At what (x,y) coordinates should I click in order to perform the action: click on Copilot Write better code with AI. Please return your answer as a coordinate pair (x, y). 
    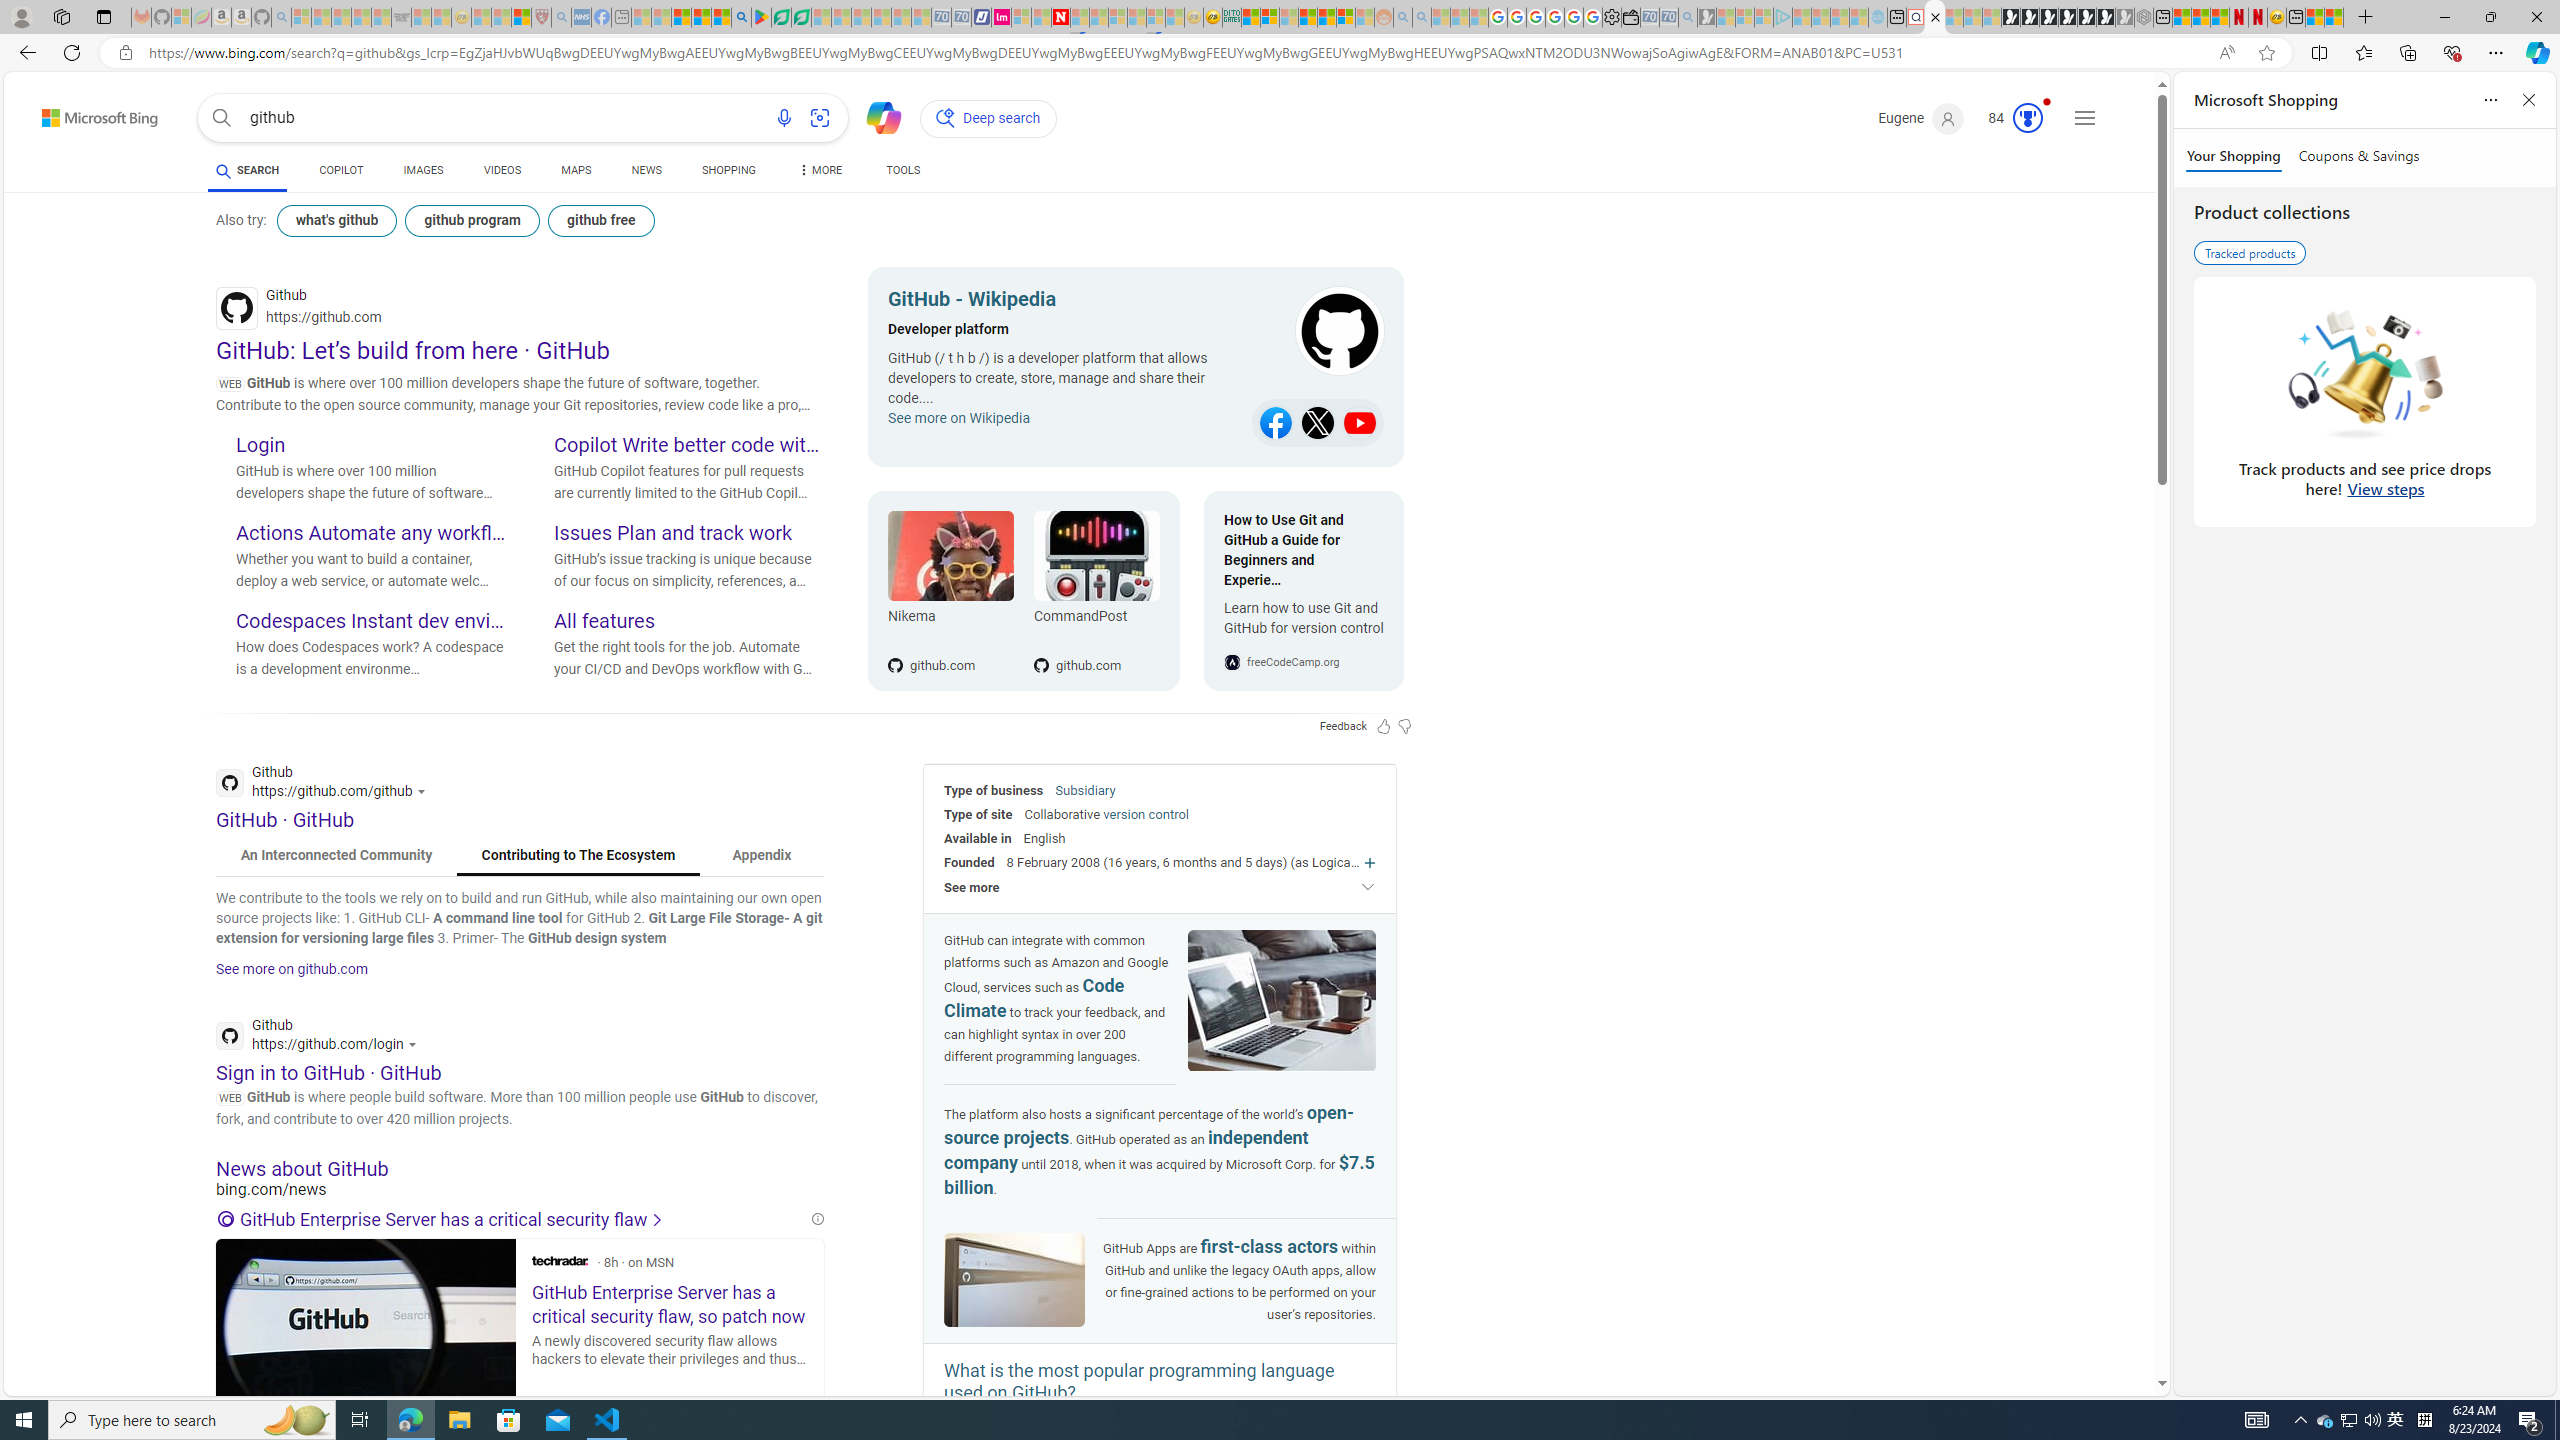
    Looking at the image, I should click on (688, 446).